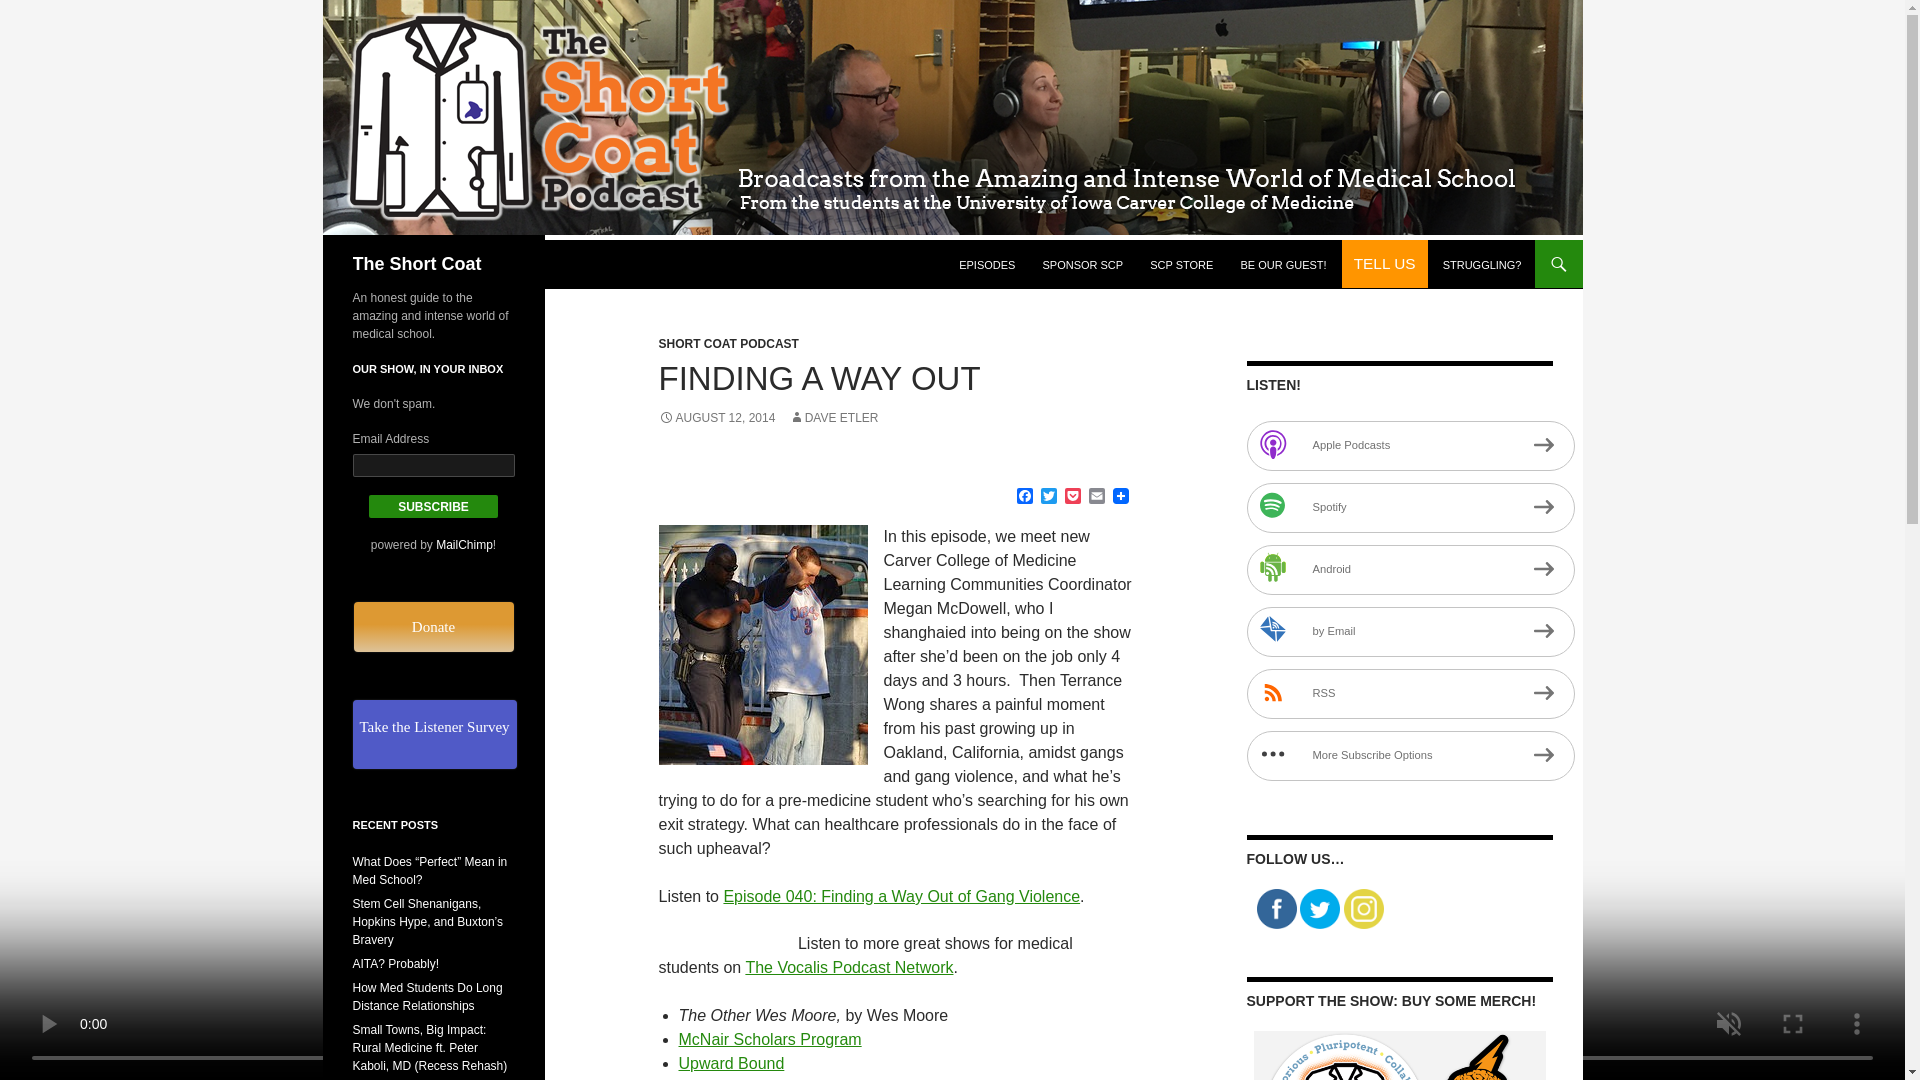 This screenshot has width=1920, height=1080. Describe the element at coordinates (1283, 264) in the screenshot. I see `BE OUR GUEST!` at that location.